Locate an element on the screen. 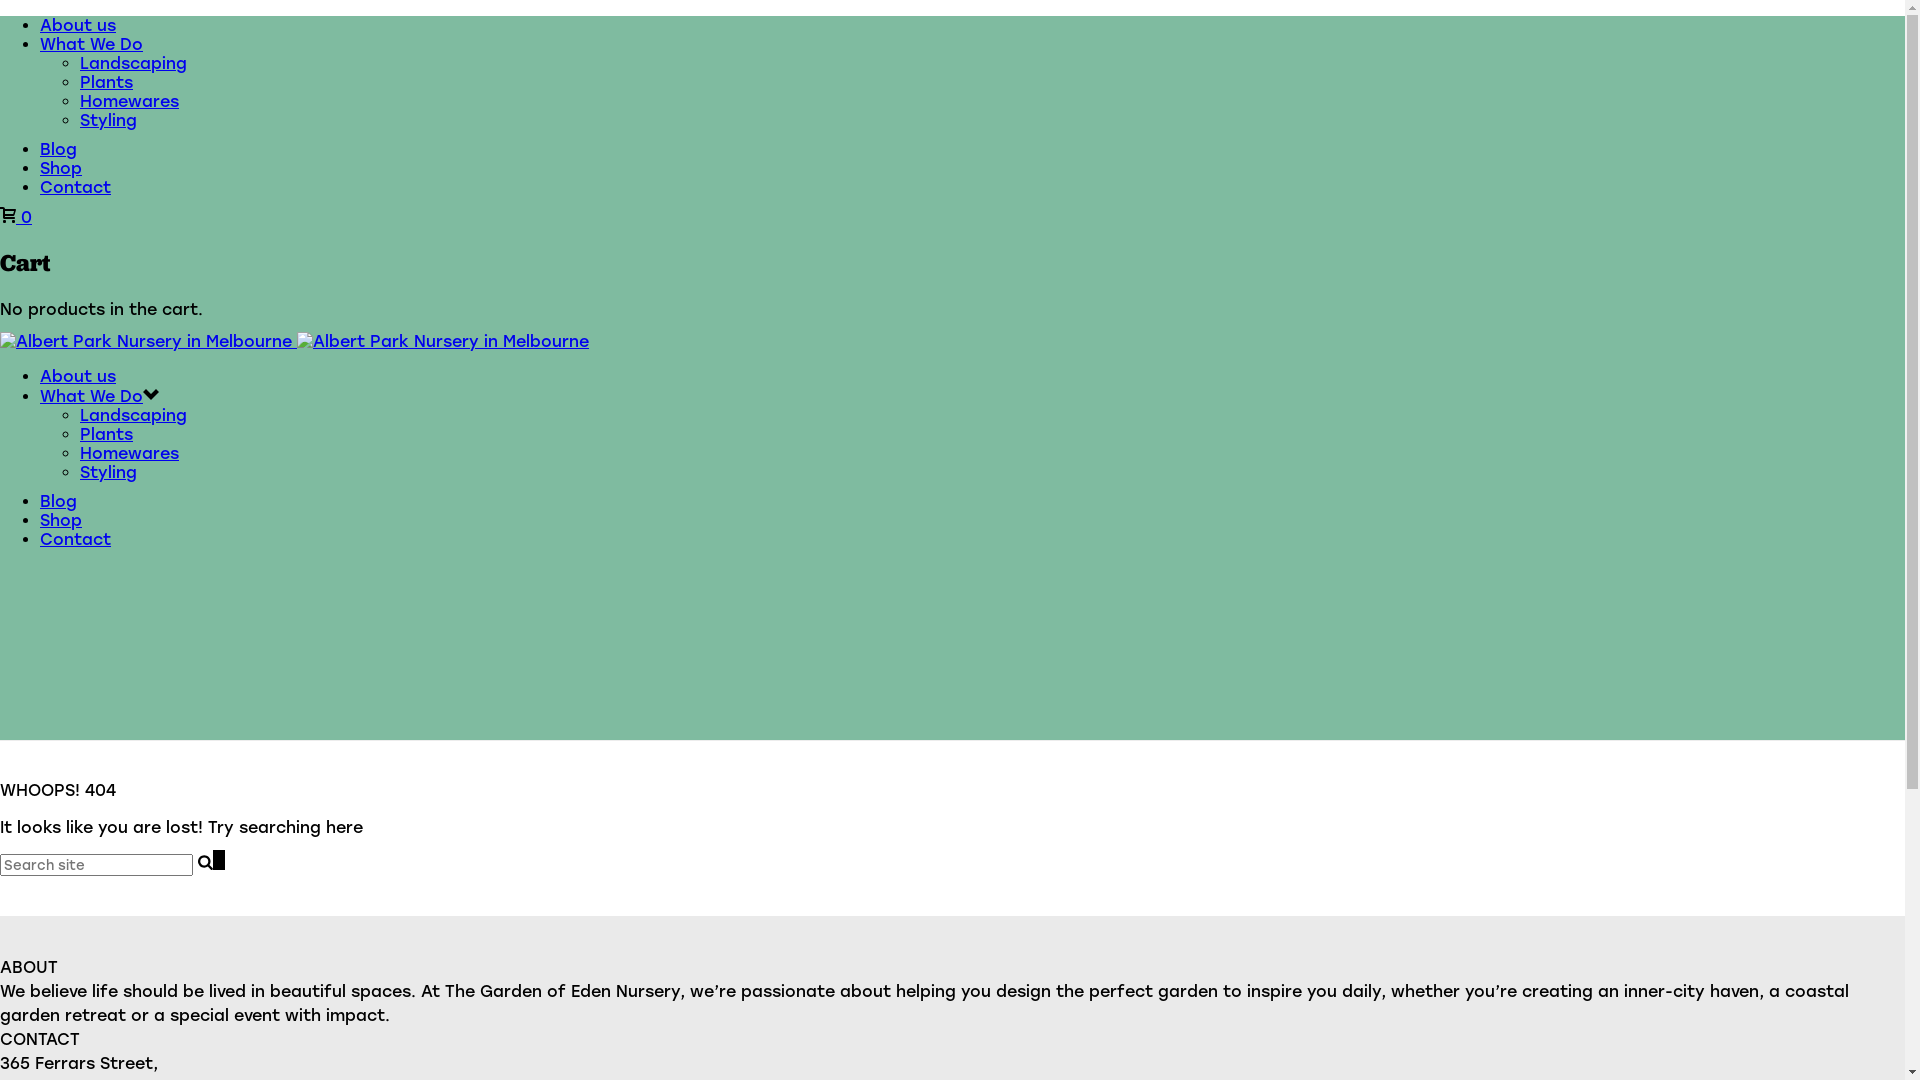  Styling is located at coordinates (108, 120).